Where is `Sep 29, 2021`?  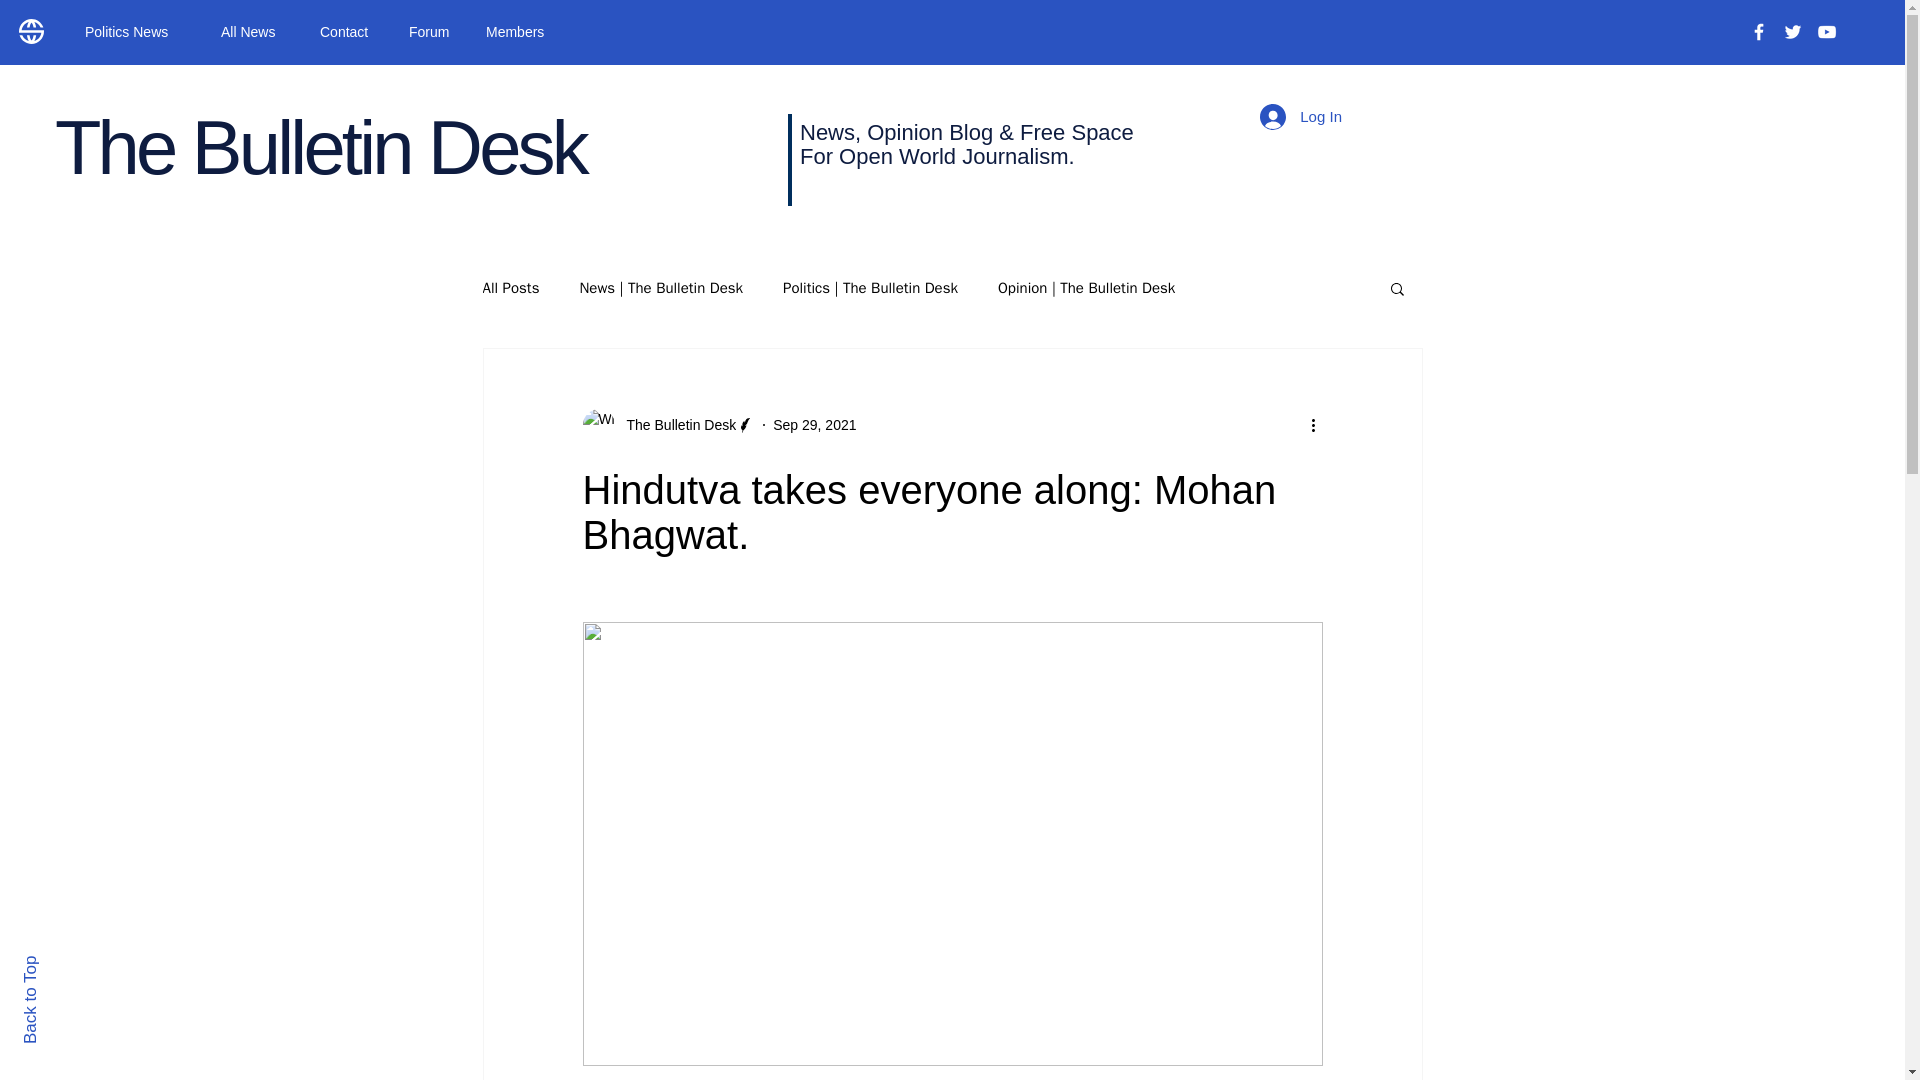
Sep 29, 2021 is located at coordinates (814, 424).